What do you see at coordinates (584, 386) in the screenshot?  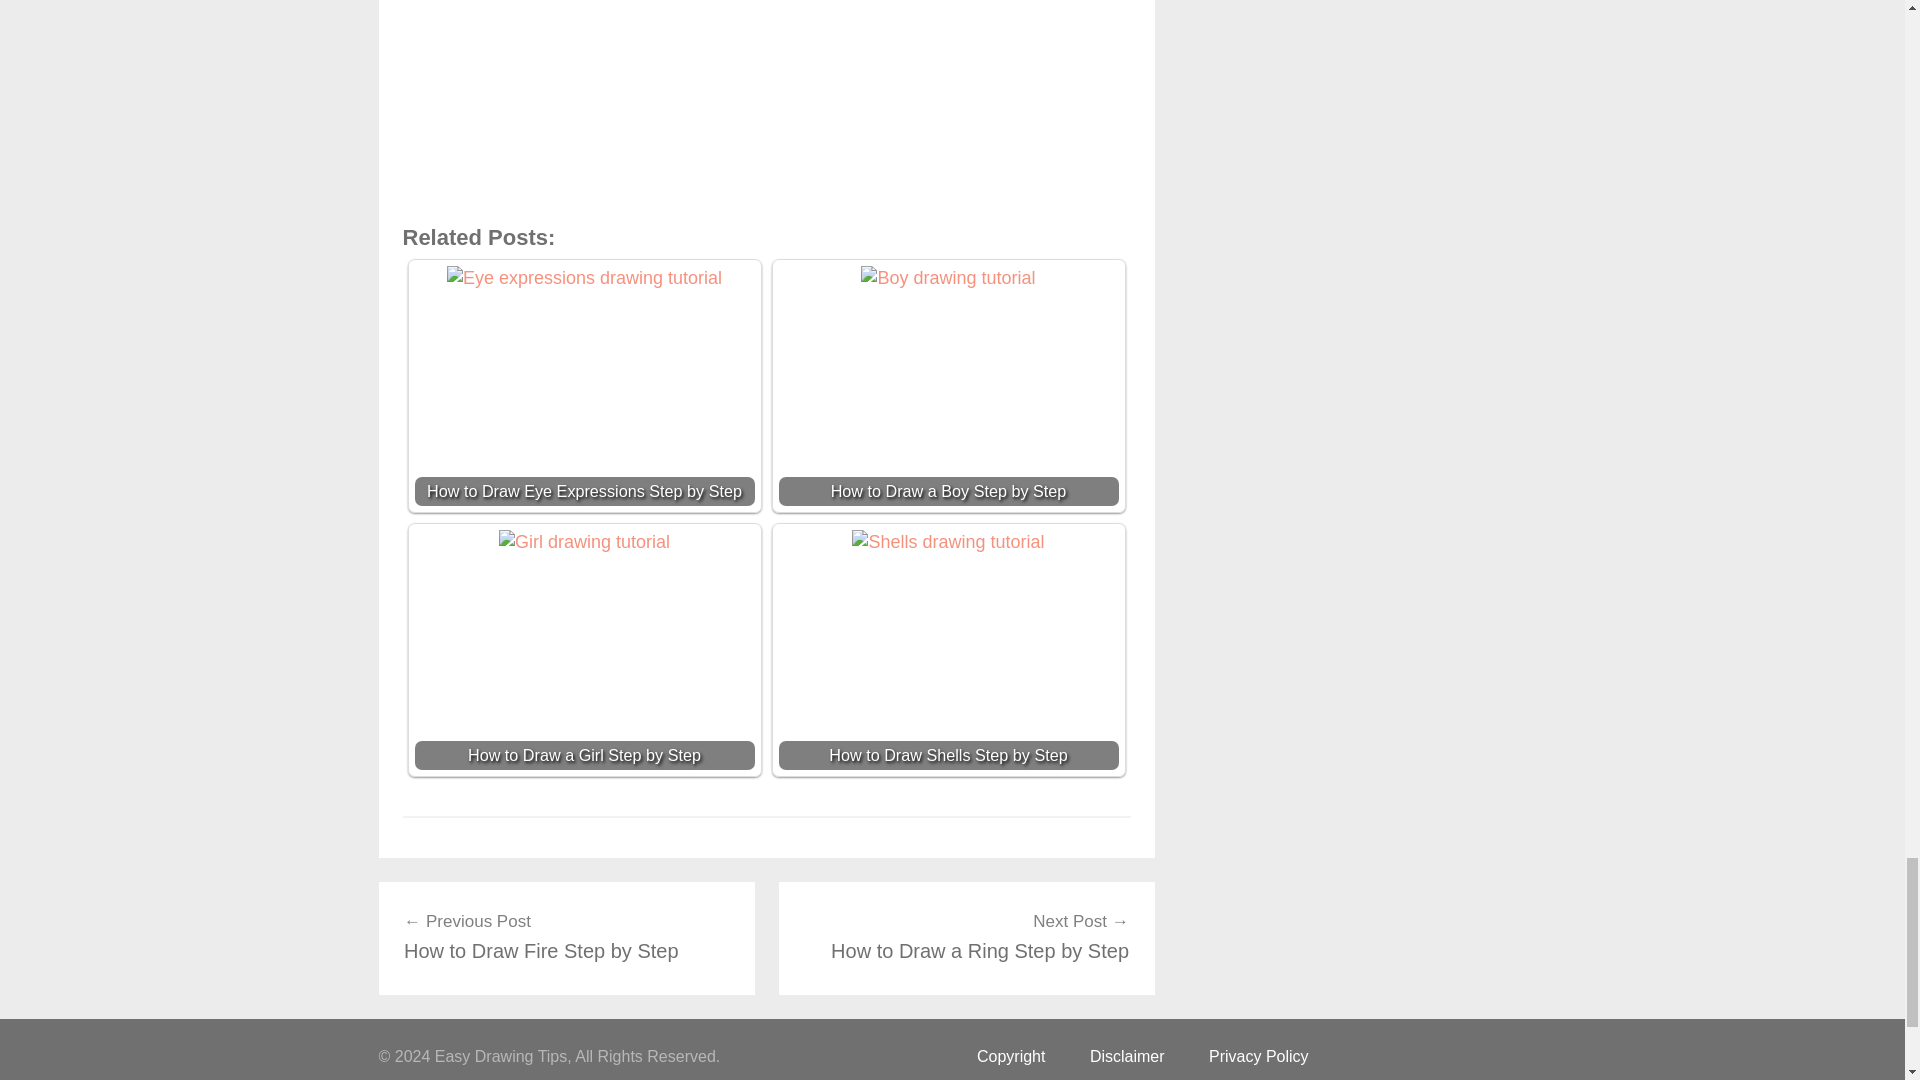 I see `How to Draw Eye Expressions Step by Step` at bounding box center [584, 386].